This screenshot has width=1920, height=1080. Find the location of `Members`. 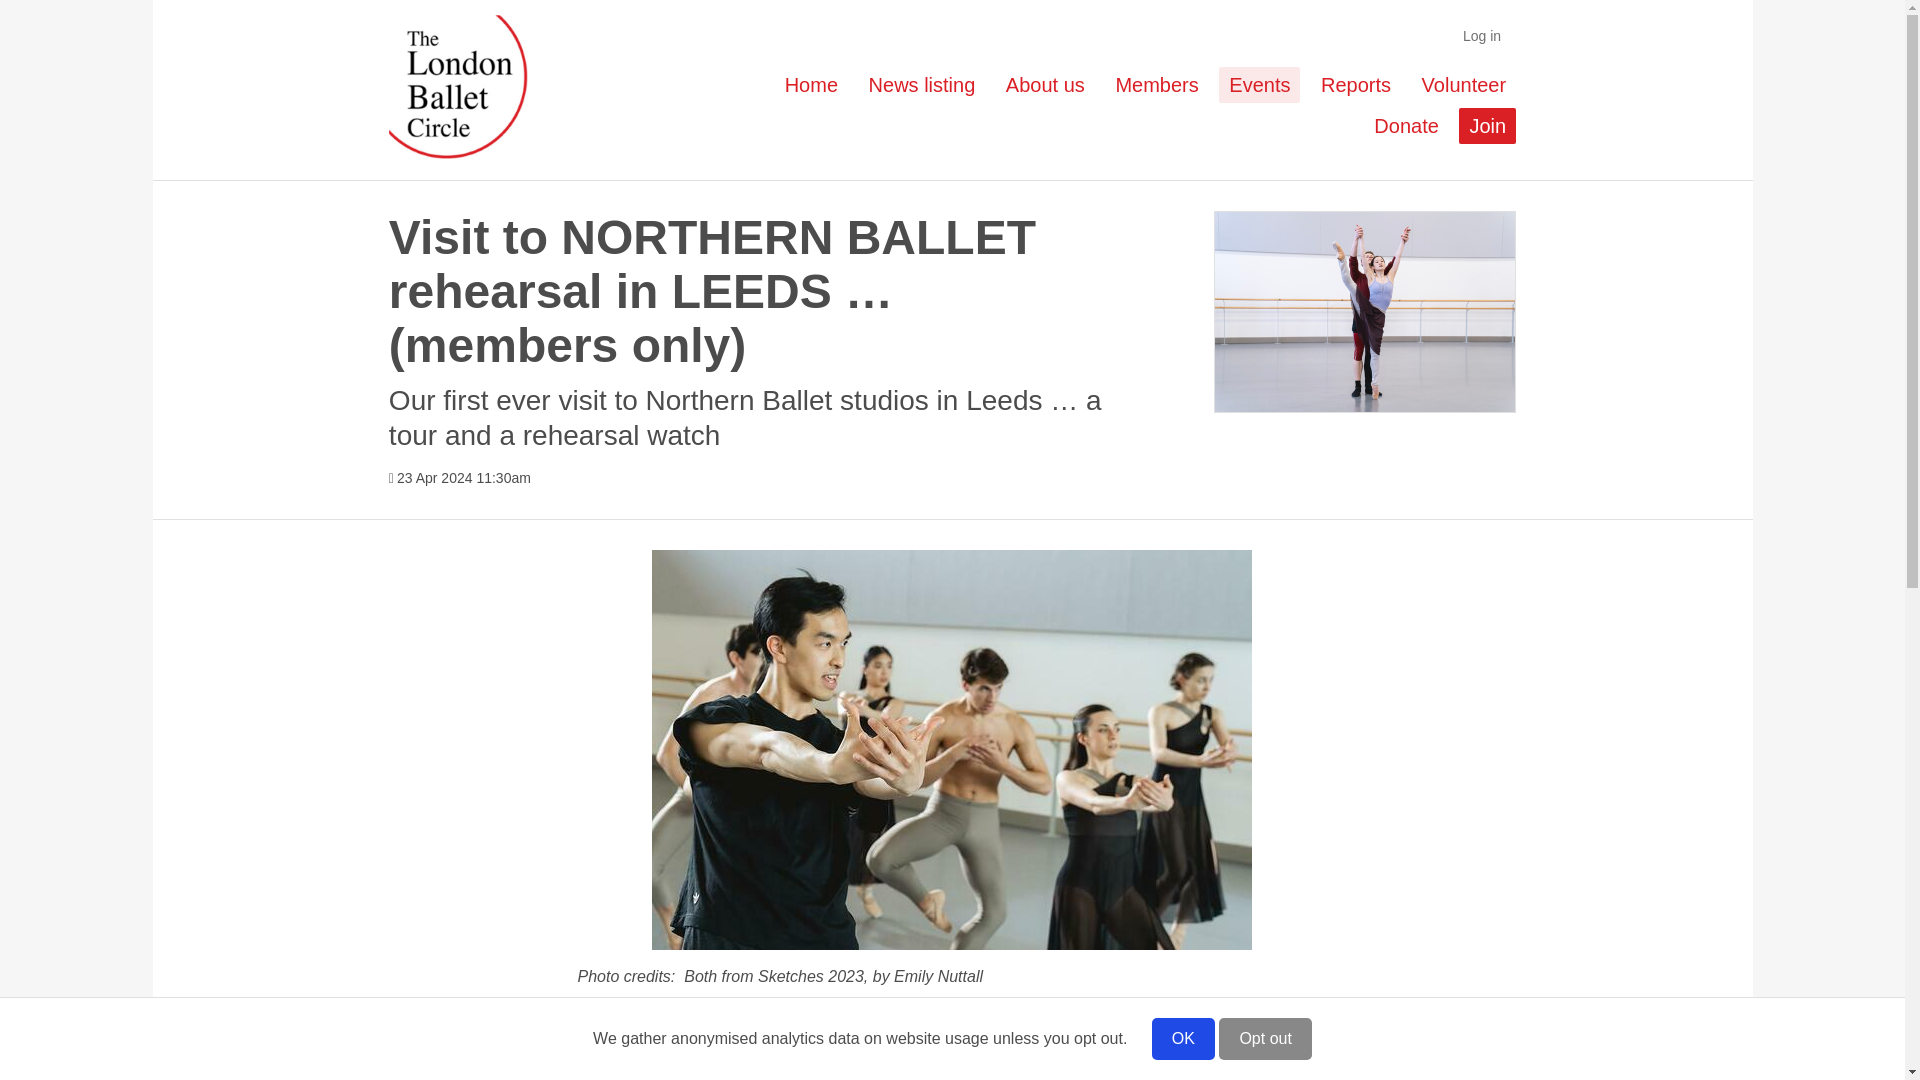

Members is located at coordinates (1156, 84).